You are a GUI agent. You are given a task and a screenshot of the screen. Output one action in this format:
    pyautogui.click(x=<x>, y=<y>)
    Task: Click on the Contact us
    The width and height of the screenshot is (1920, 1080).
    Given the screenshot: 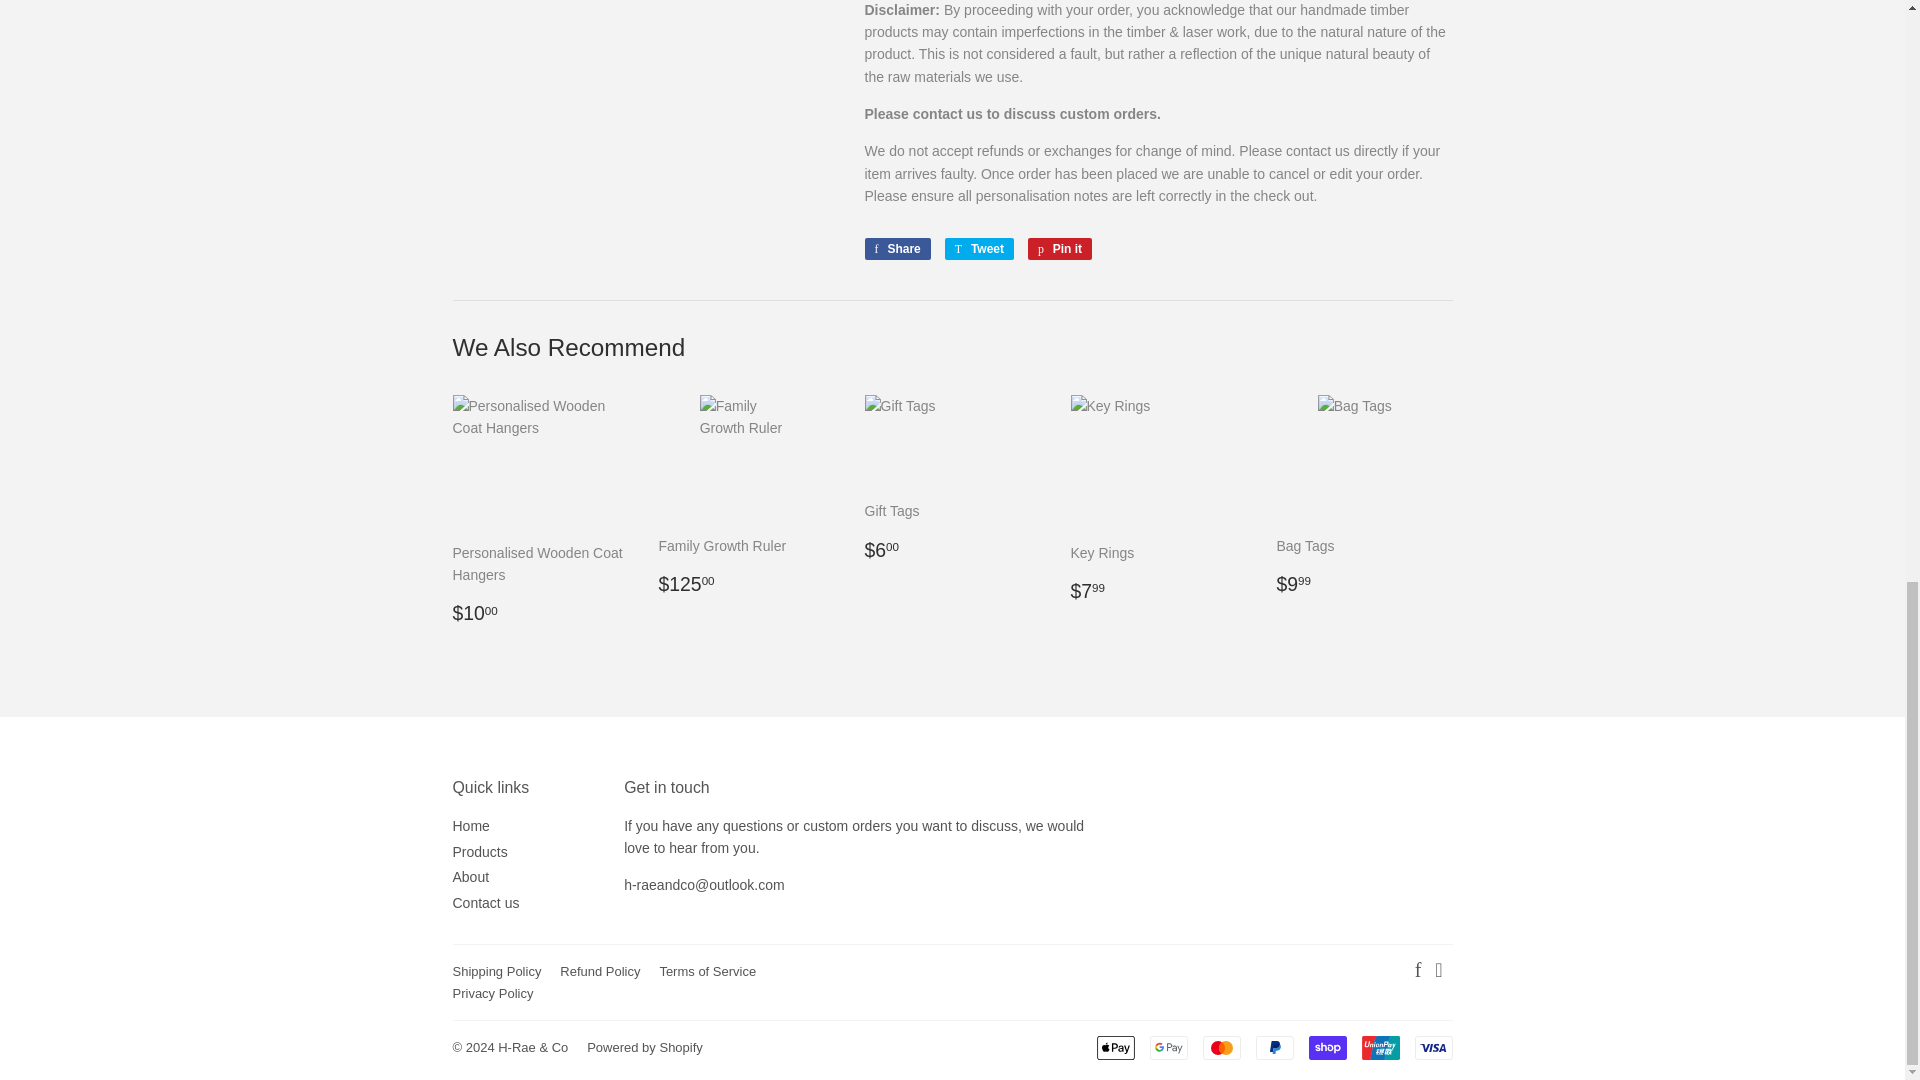 What is the action you would take?
    pyautogui.click(x=704, y=884)
    